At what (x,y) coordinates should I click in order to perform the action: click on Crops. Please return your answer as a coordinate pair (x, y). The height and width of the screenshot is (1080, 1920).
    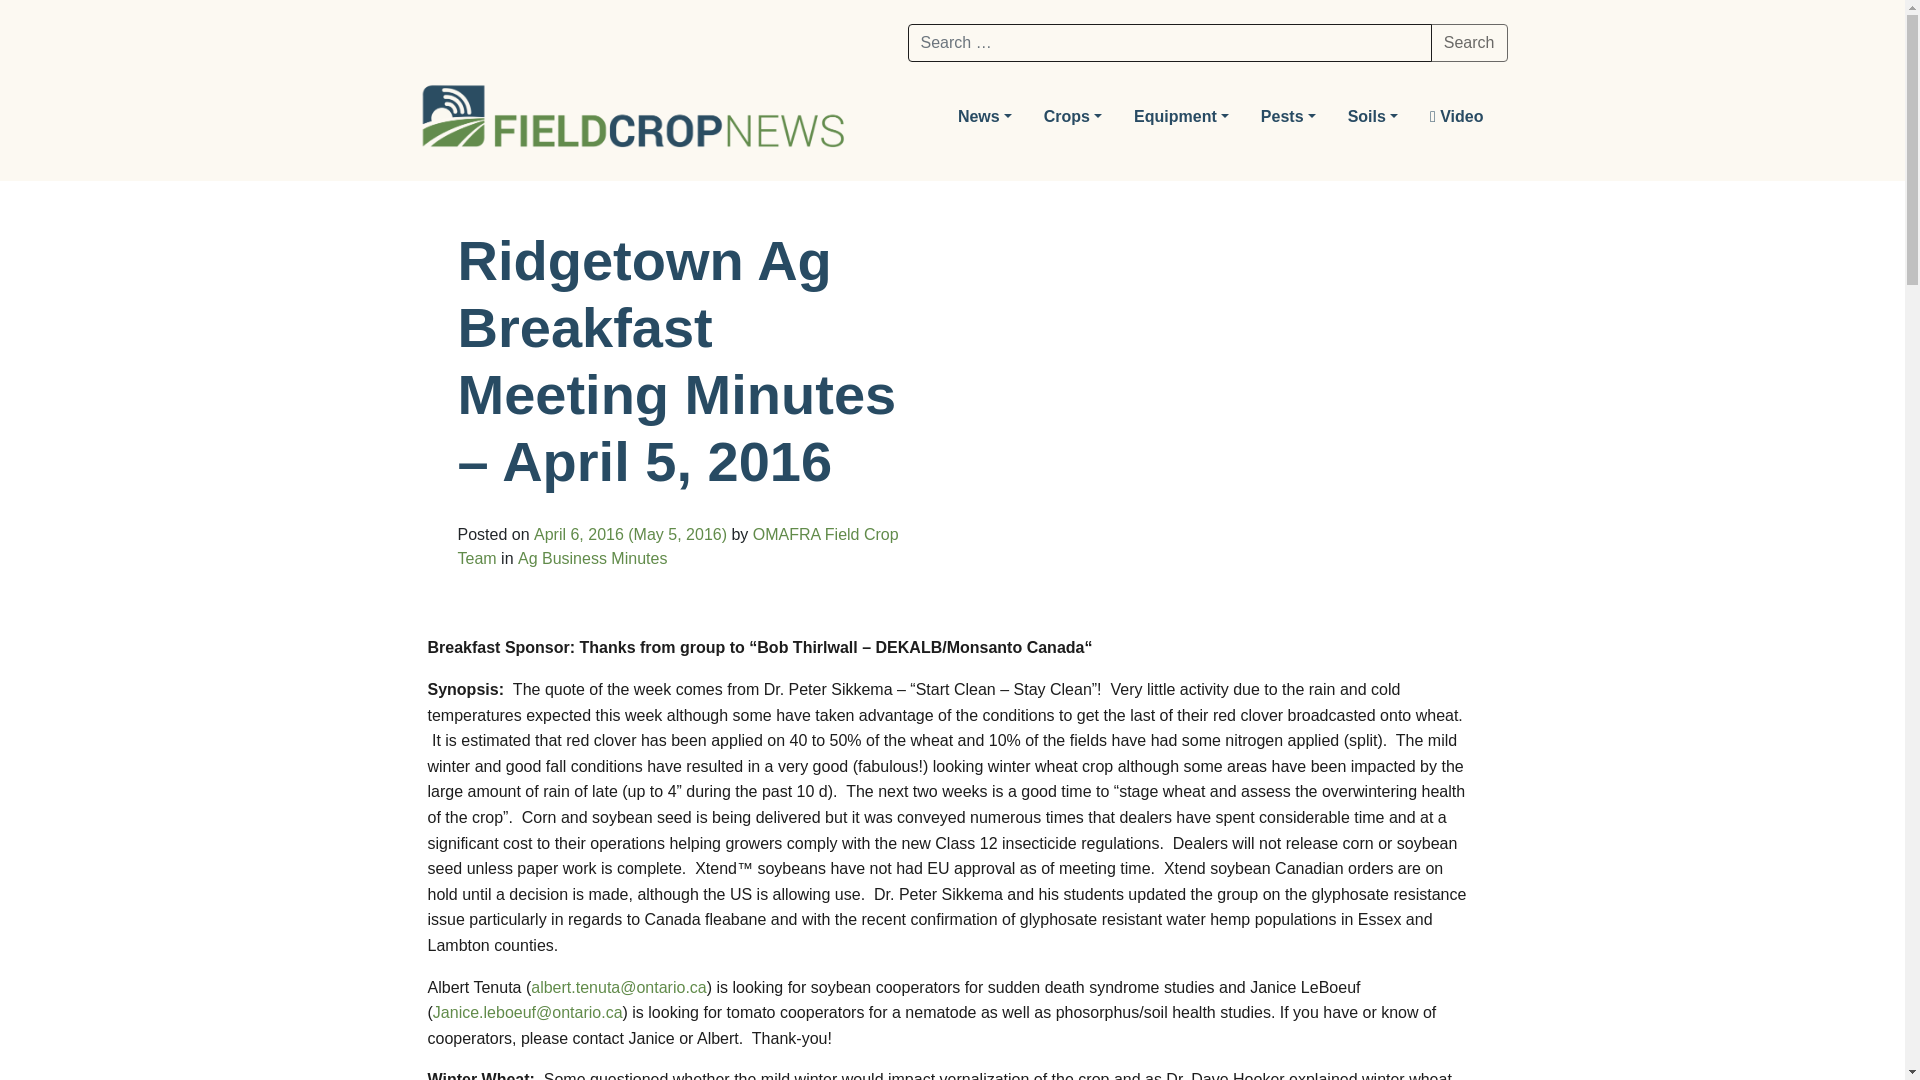
    Looking at the image, I should click on (1072, 117).